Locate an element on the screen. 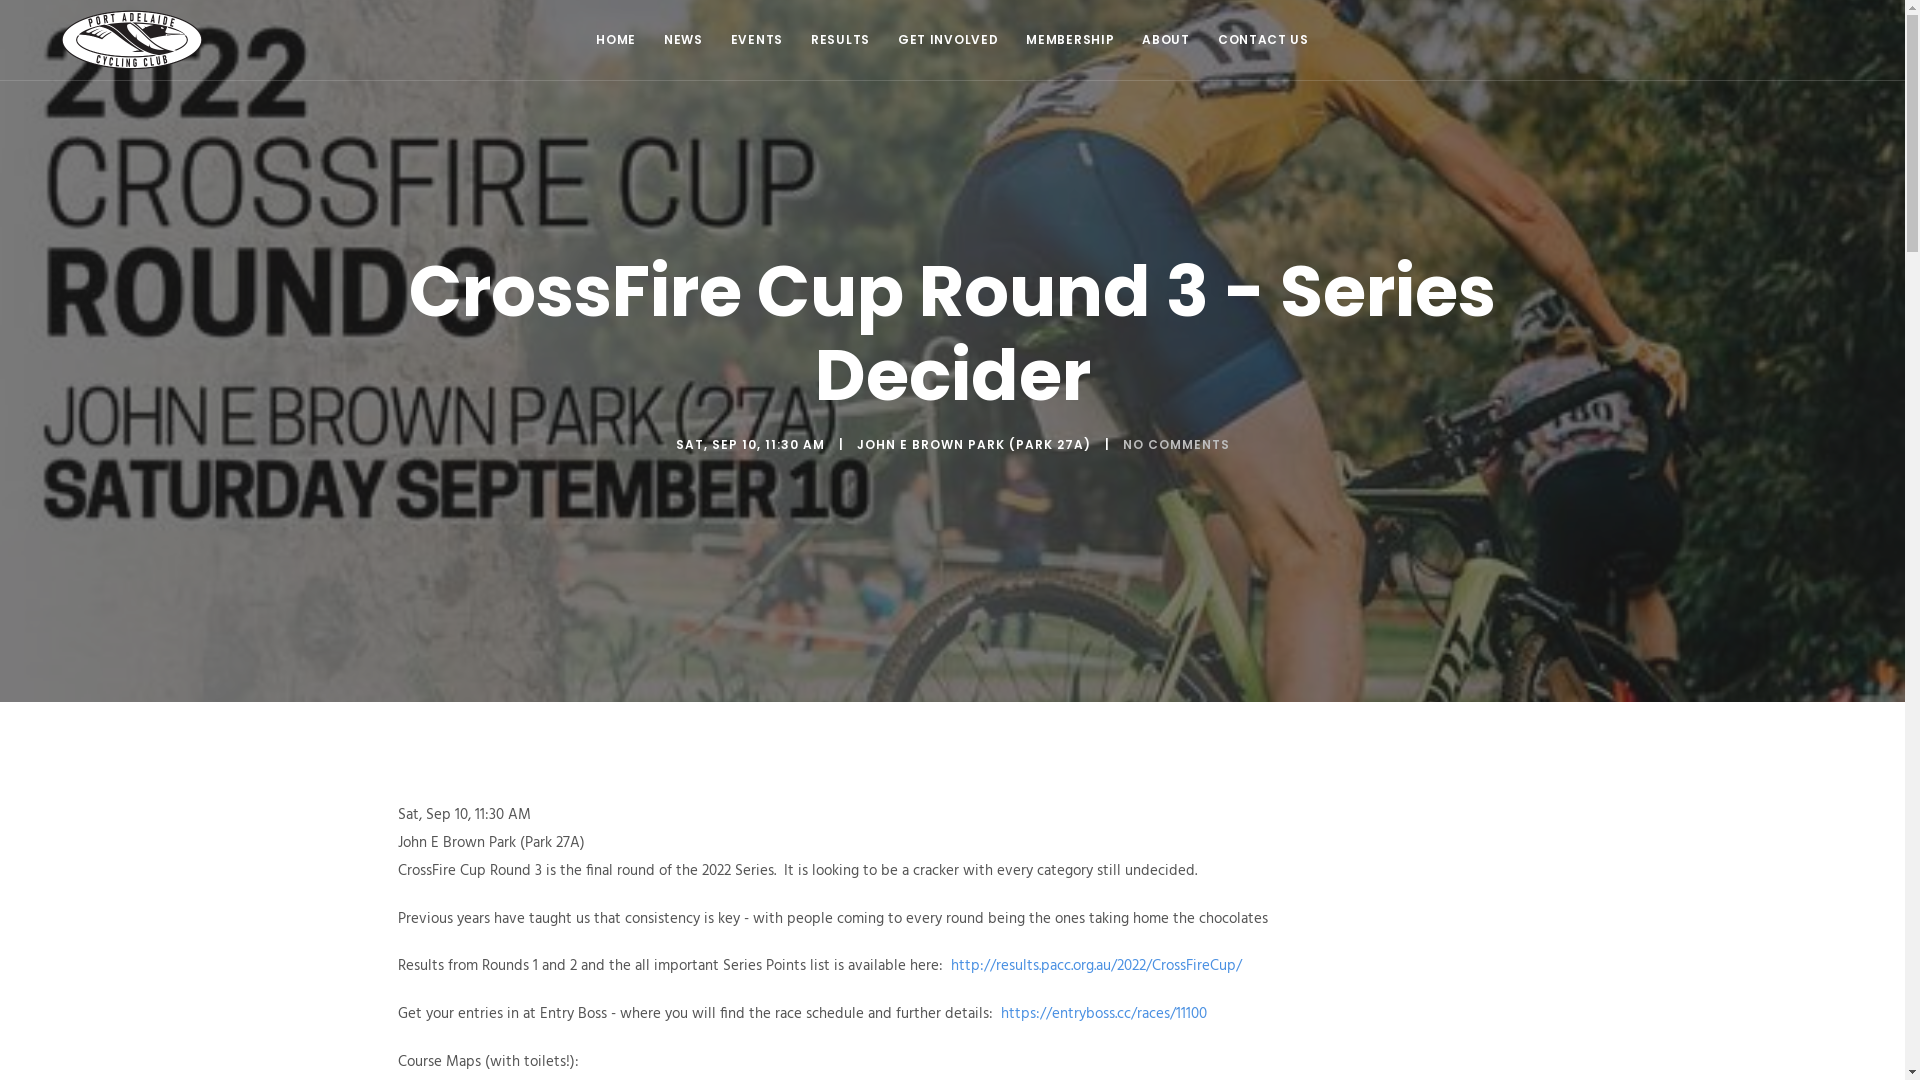 This screenshot has width=1920, height=1080. MEMBERSHIP is located at coordinates (1070, 40).